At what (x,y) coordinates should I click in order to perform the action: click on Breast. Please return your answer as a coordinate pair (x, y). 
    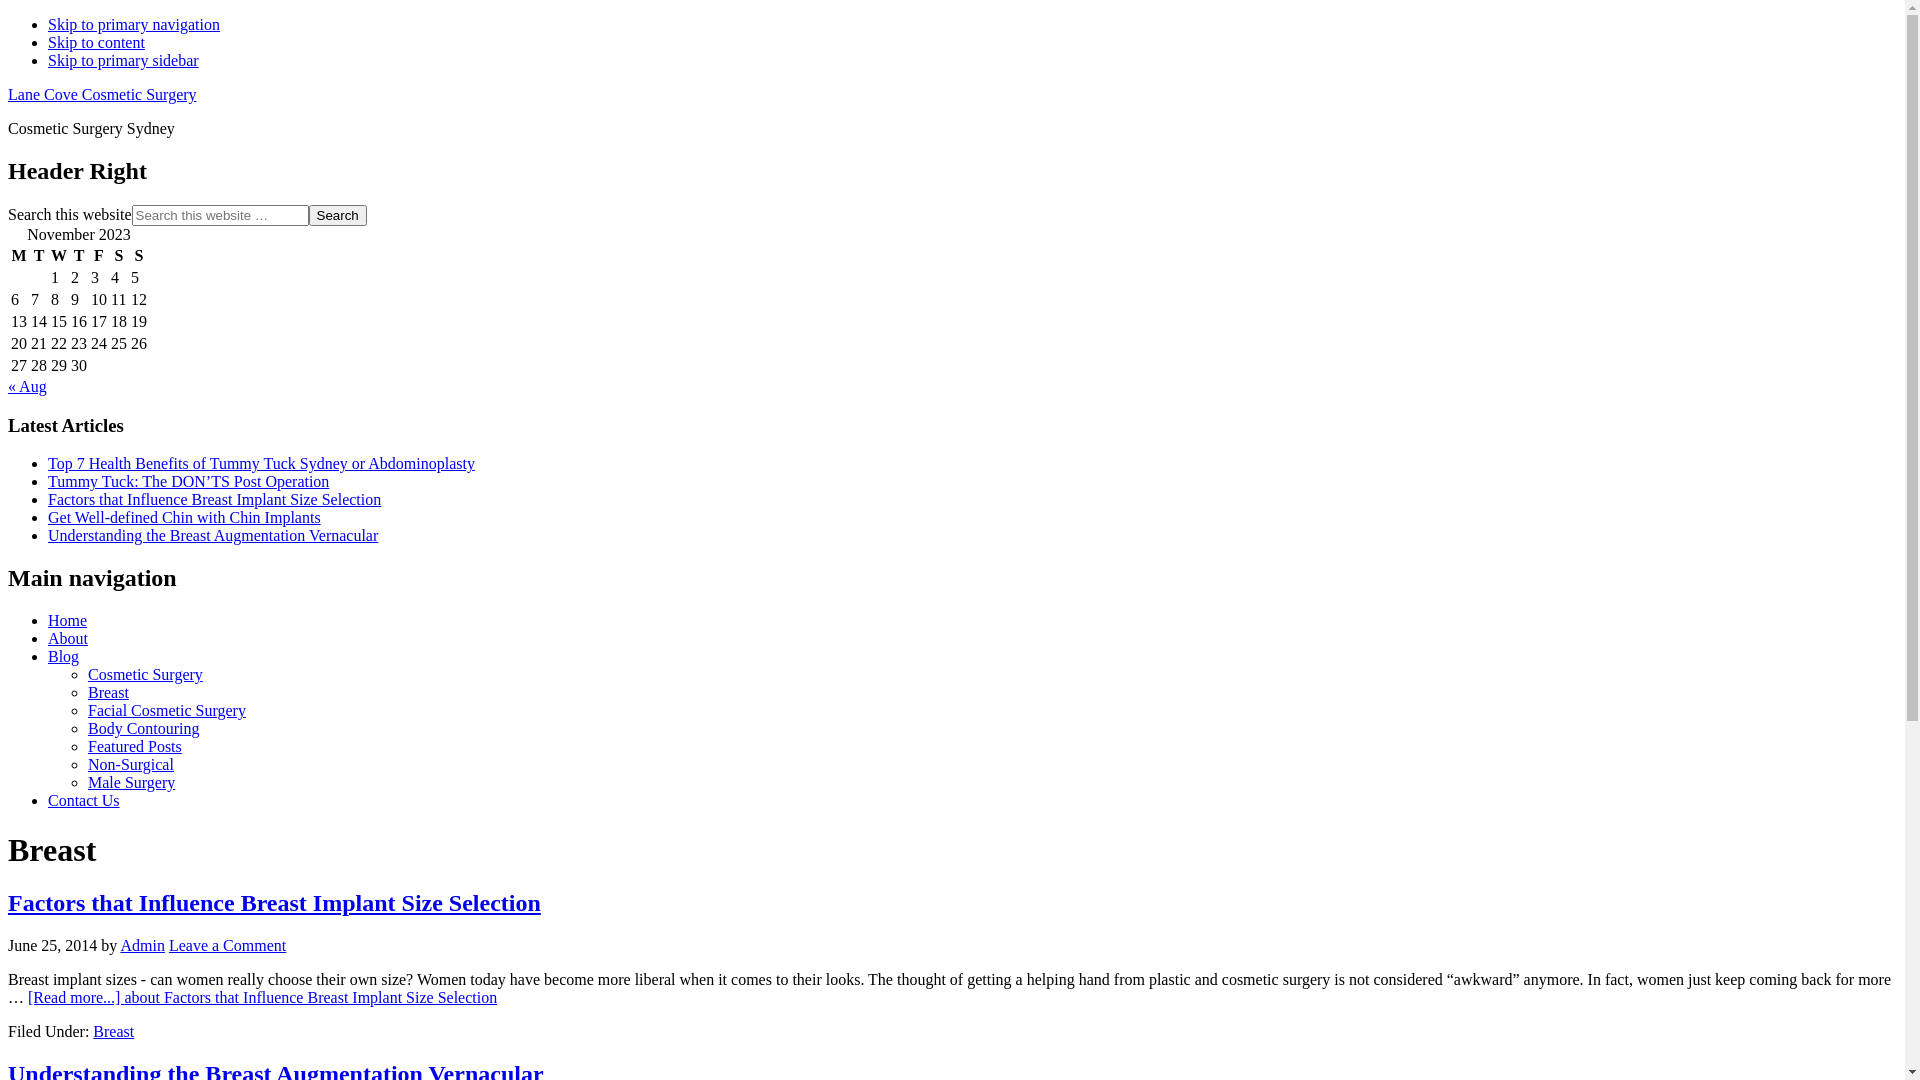
    Looking at the image, I should click on (114, 1032).